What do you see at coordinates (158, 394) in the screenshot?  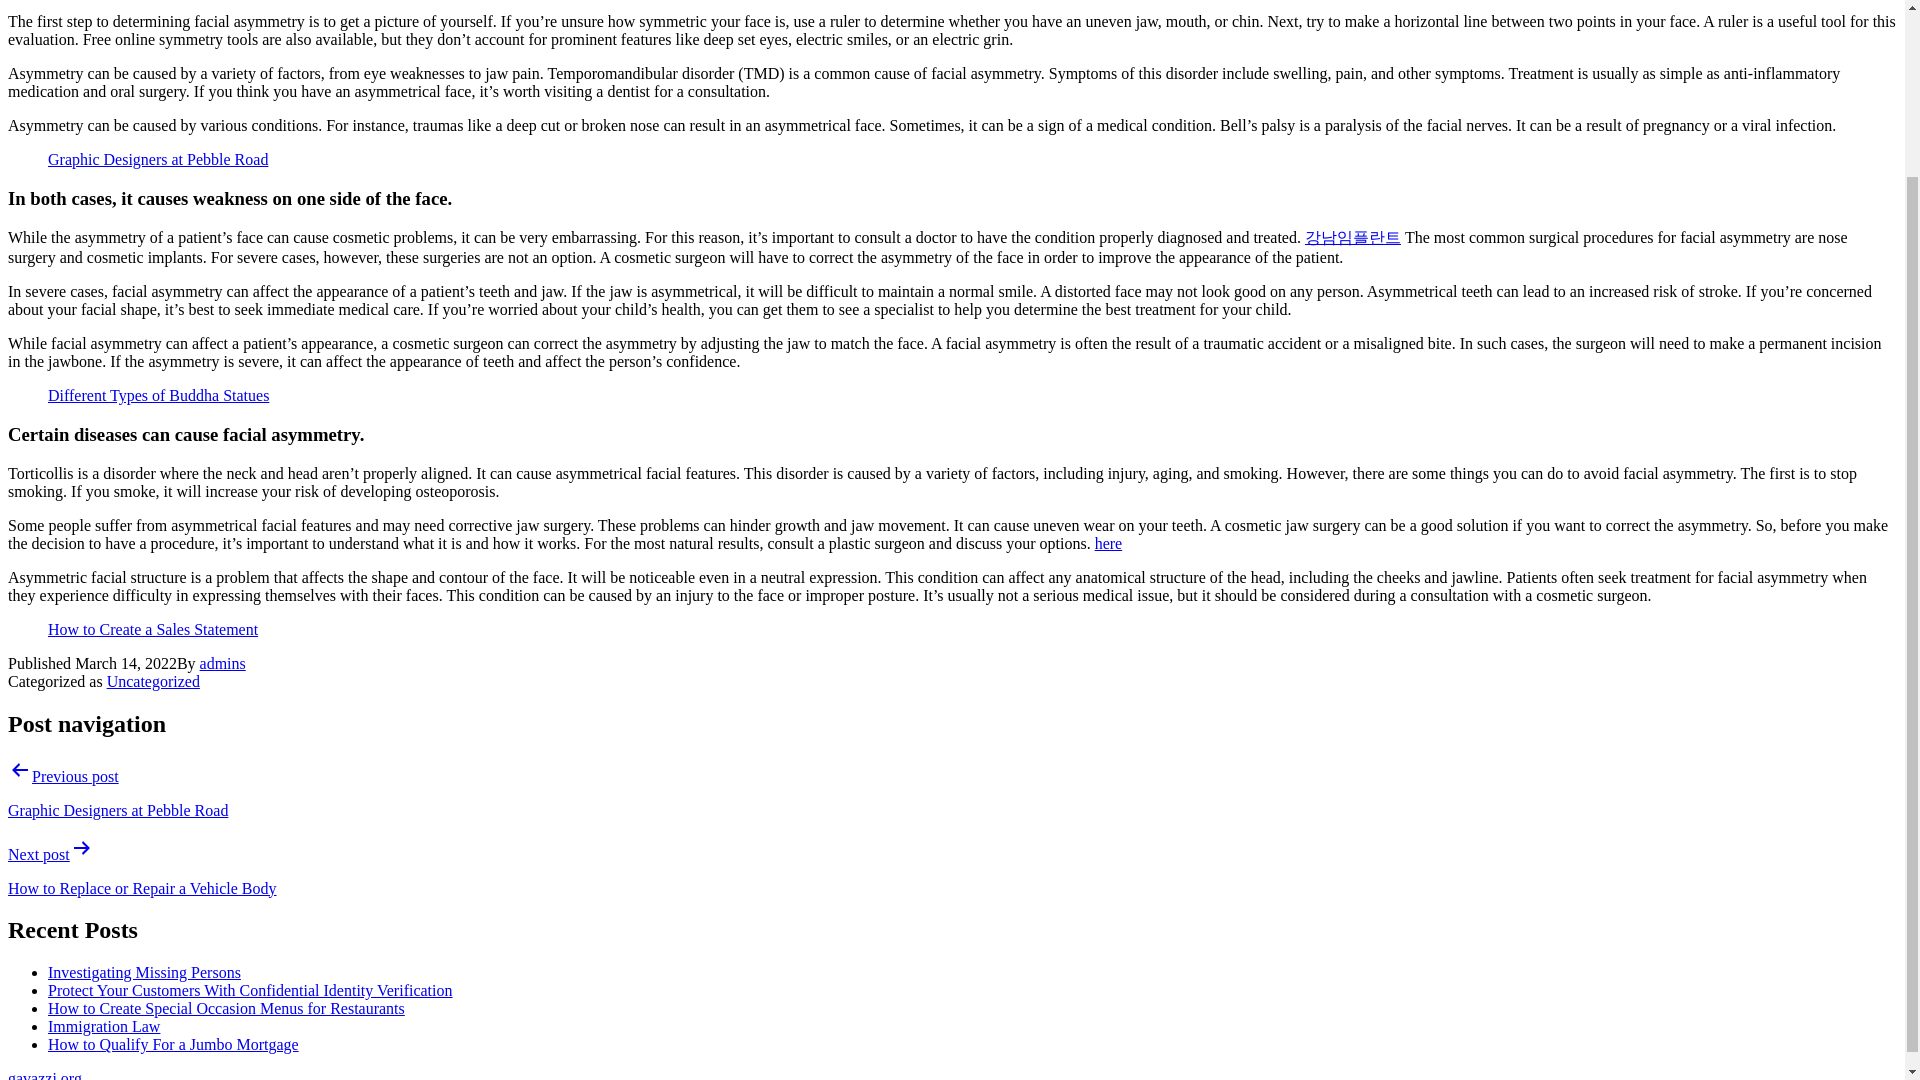 I see `Different Types of Buddha Statues` at bounding box center [158, 394].